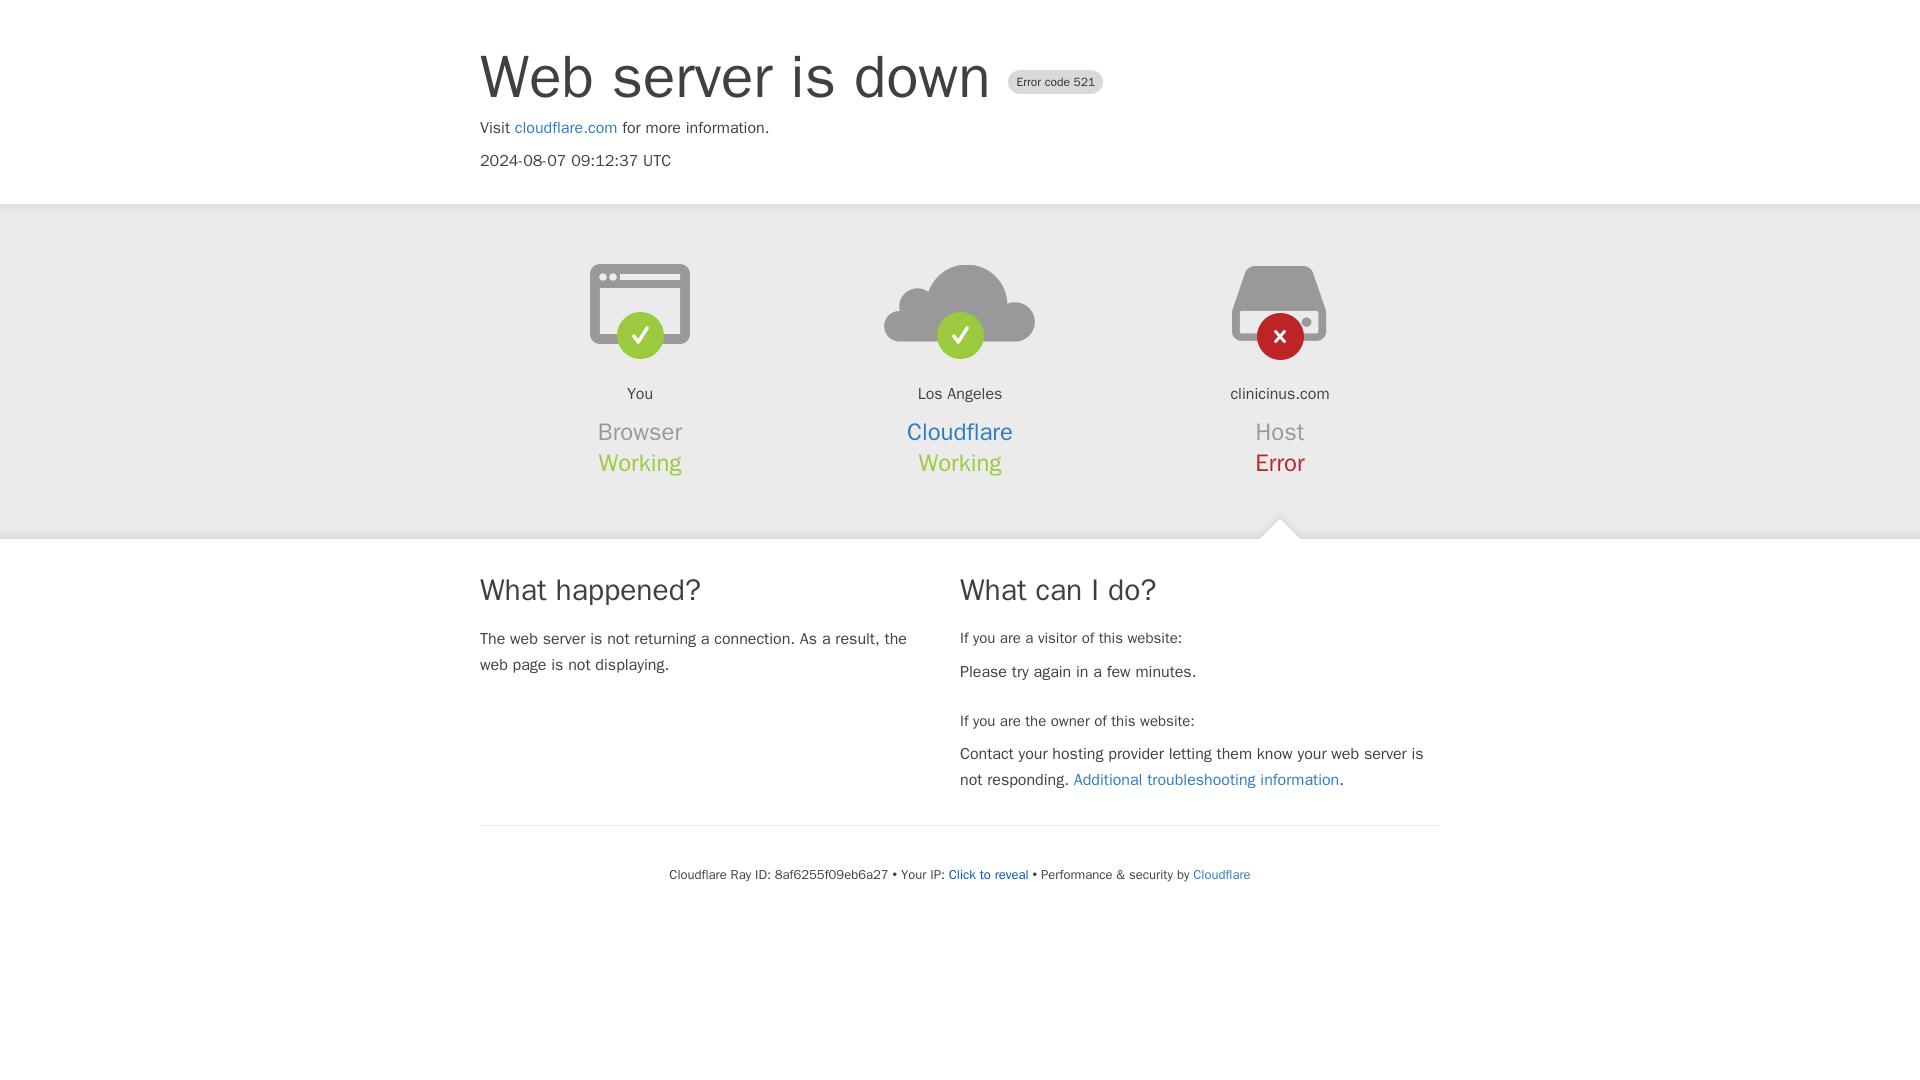 This screenshot has height=1080, width=1920. I want to click on Cloudflare, so click(960, 432).